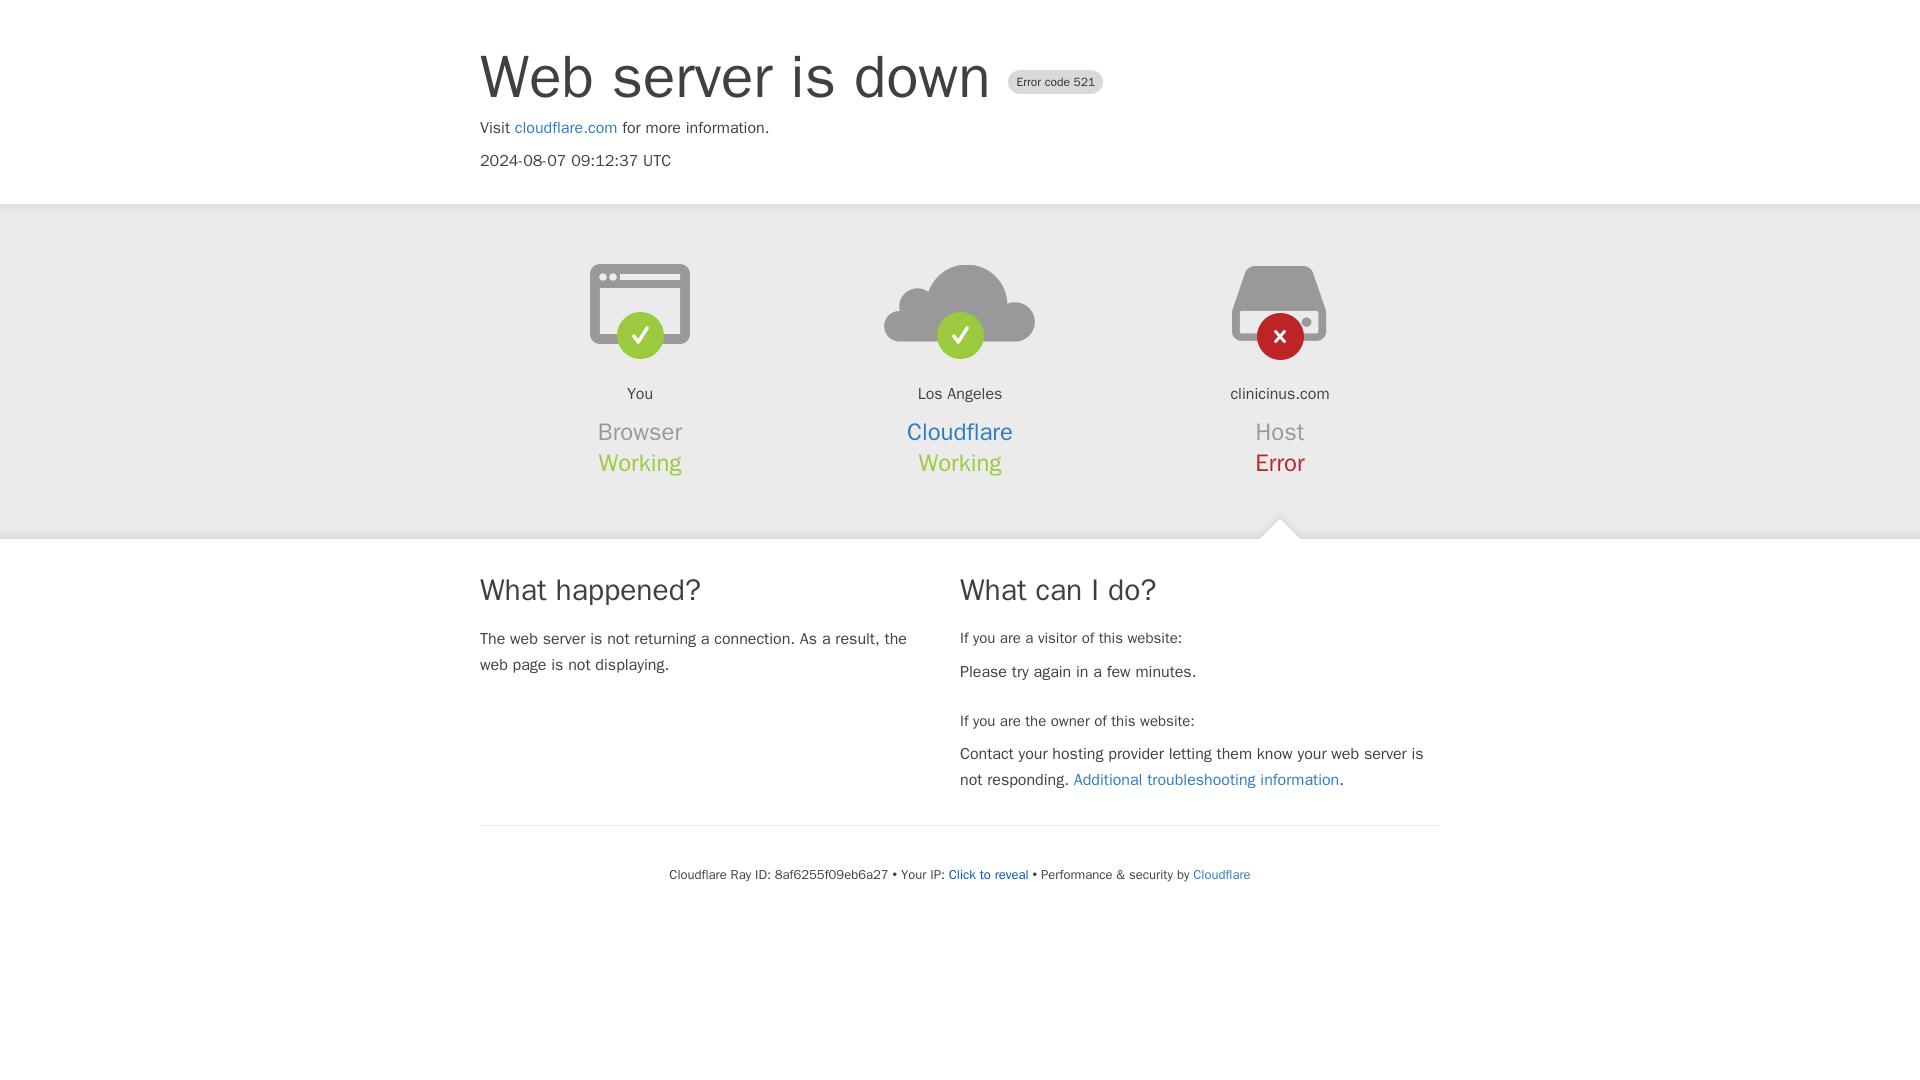 This screenshot has height=1080, width=1920. I want to click on Cloudflare, so click(960, 432).